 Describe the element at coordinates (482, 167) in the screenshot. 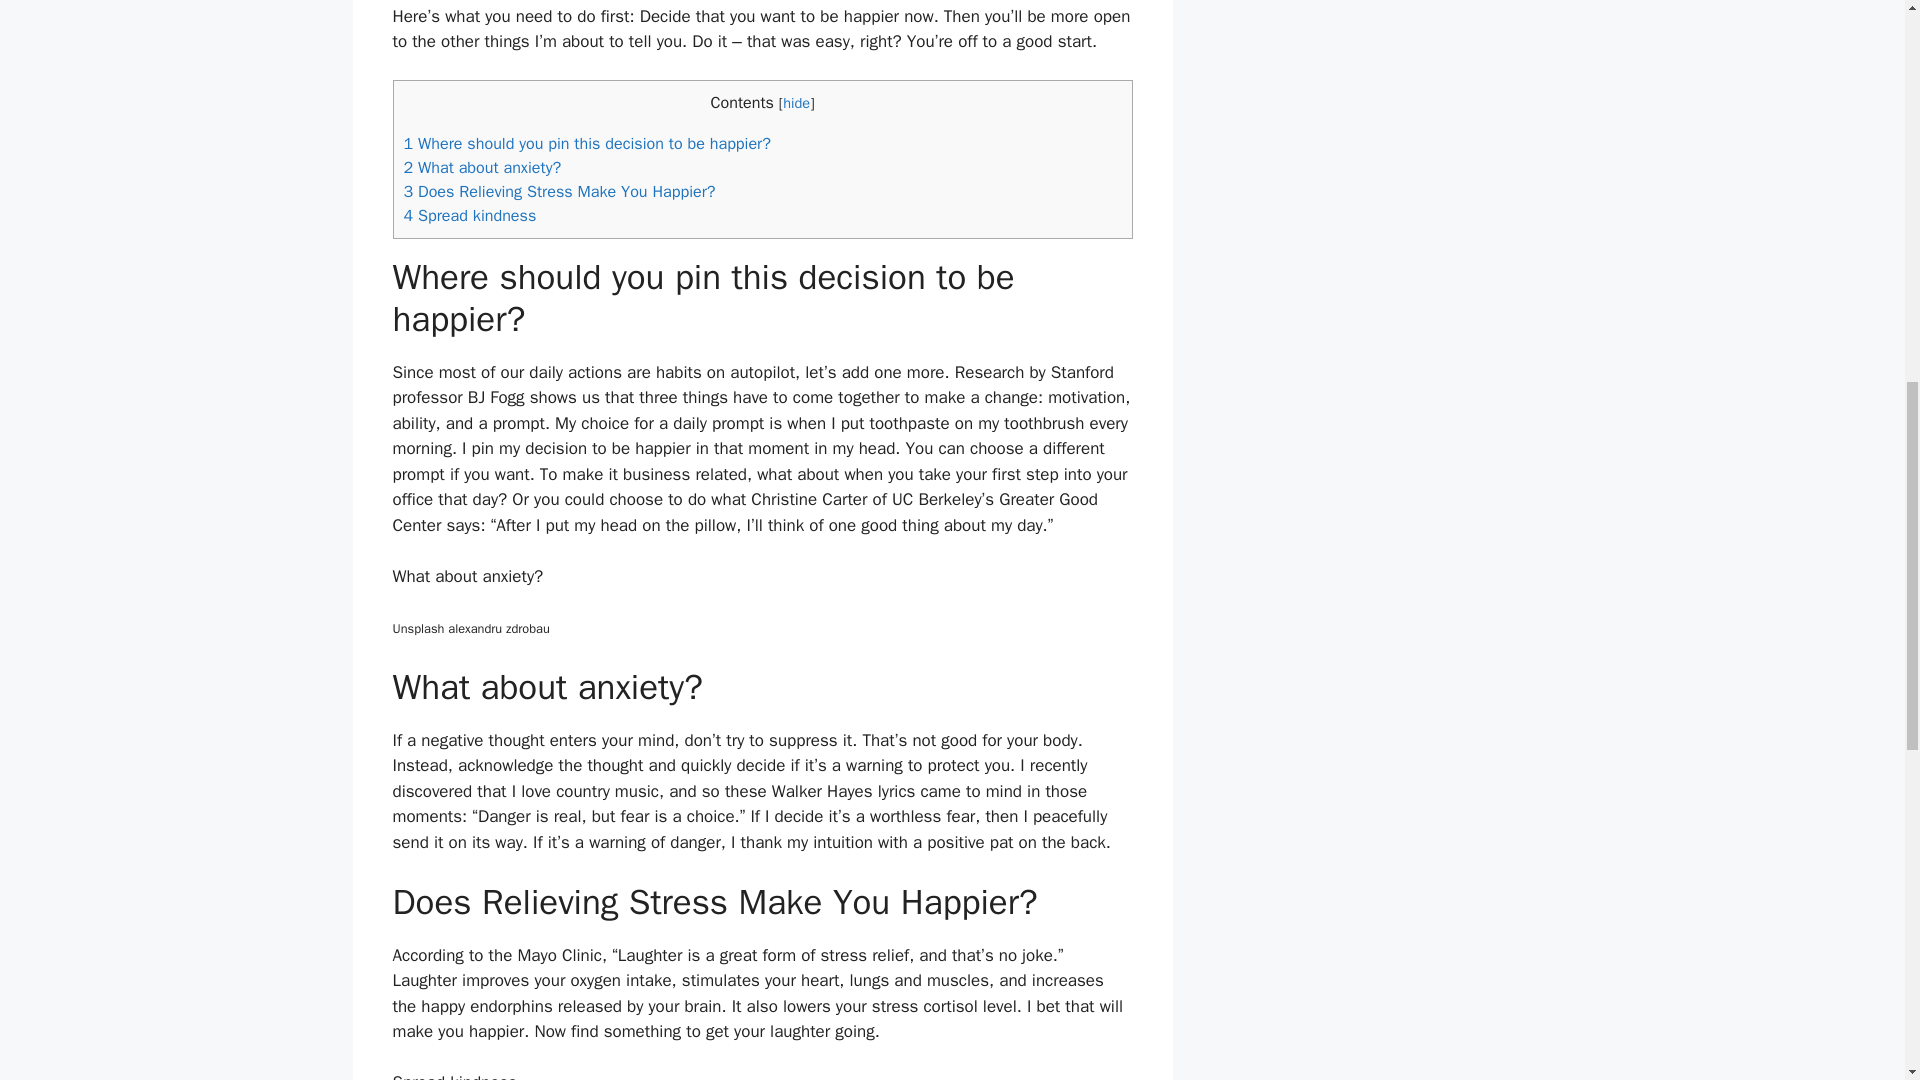

I see `2 What about anxiety?` at that location.